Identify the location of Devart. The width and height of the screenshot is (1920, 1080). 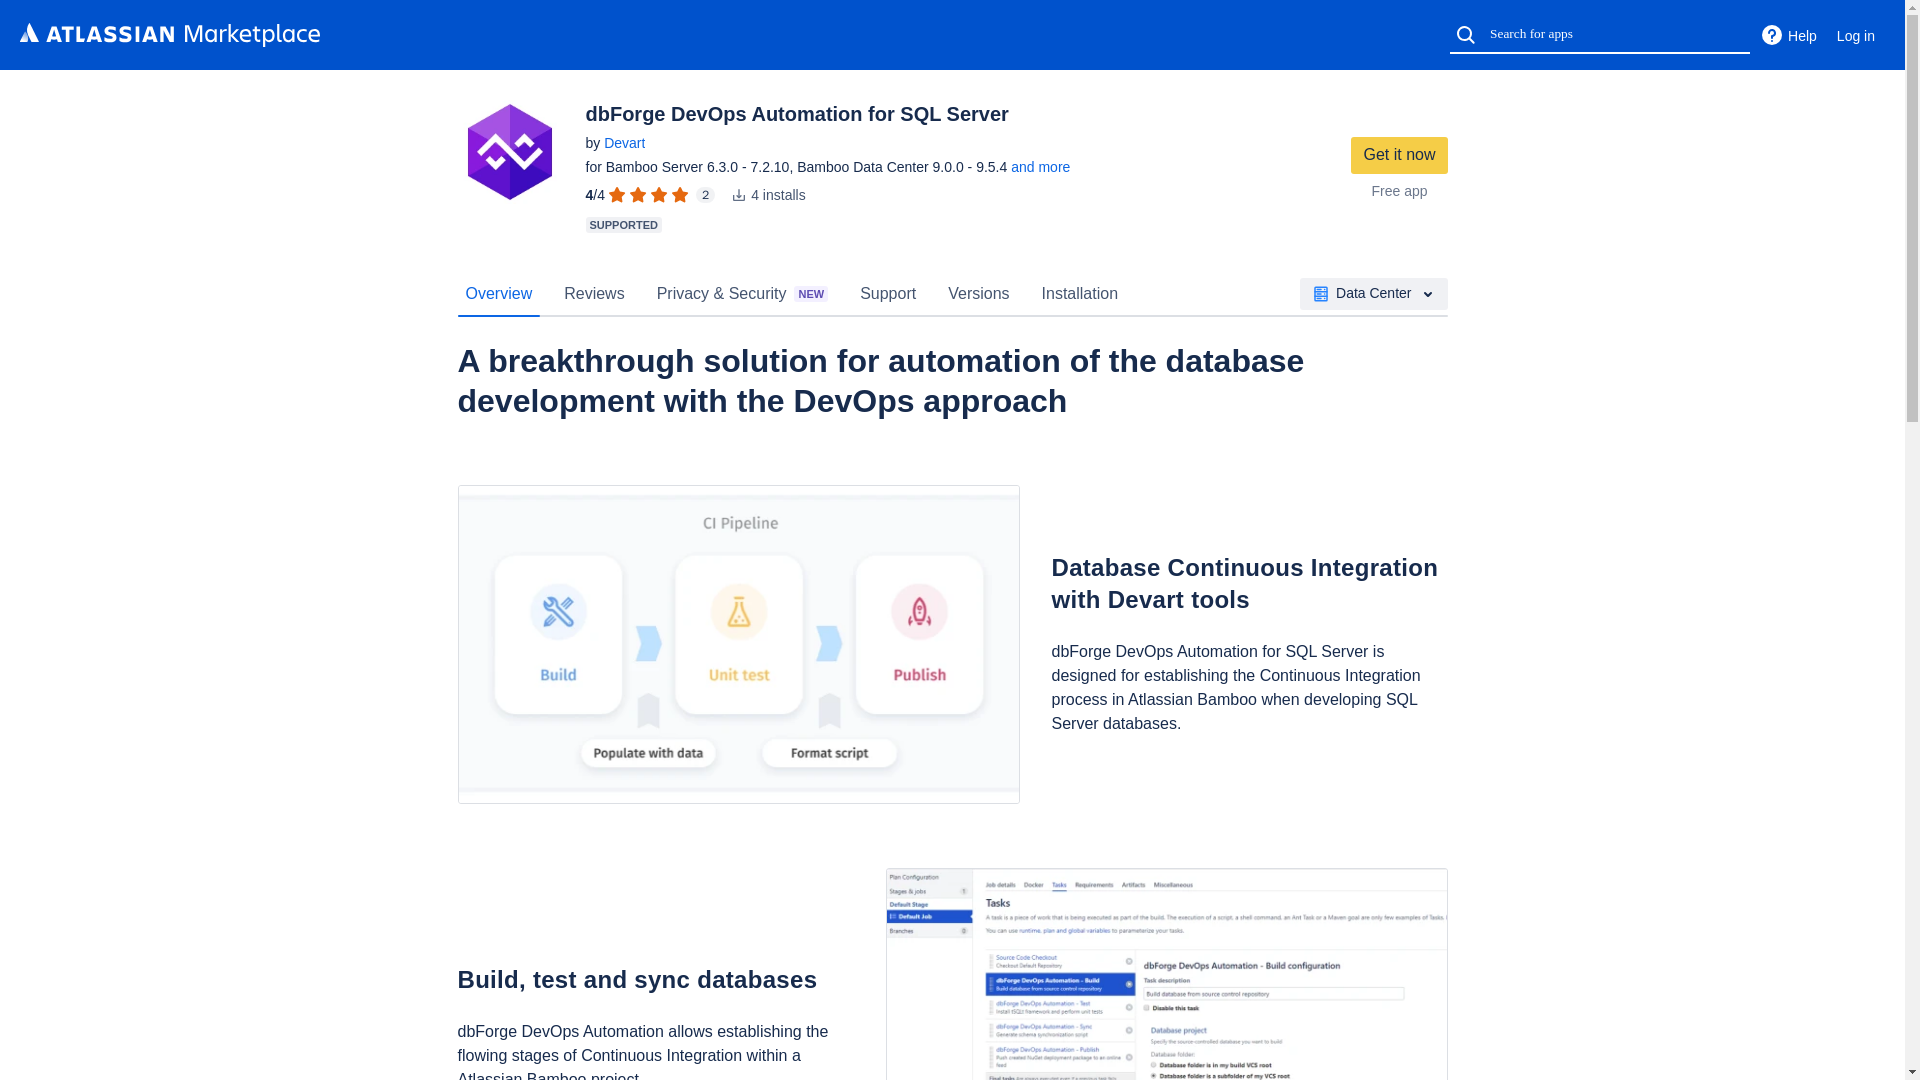
(624, 143).